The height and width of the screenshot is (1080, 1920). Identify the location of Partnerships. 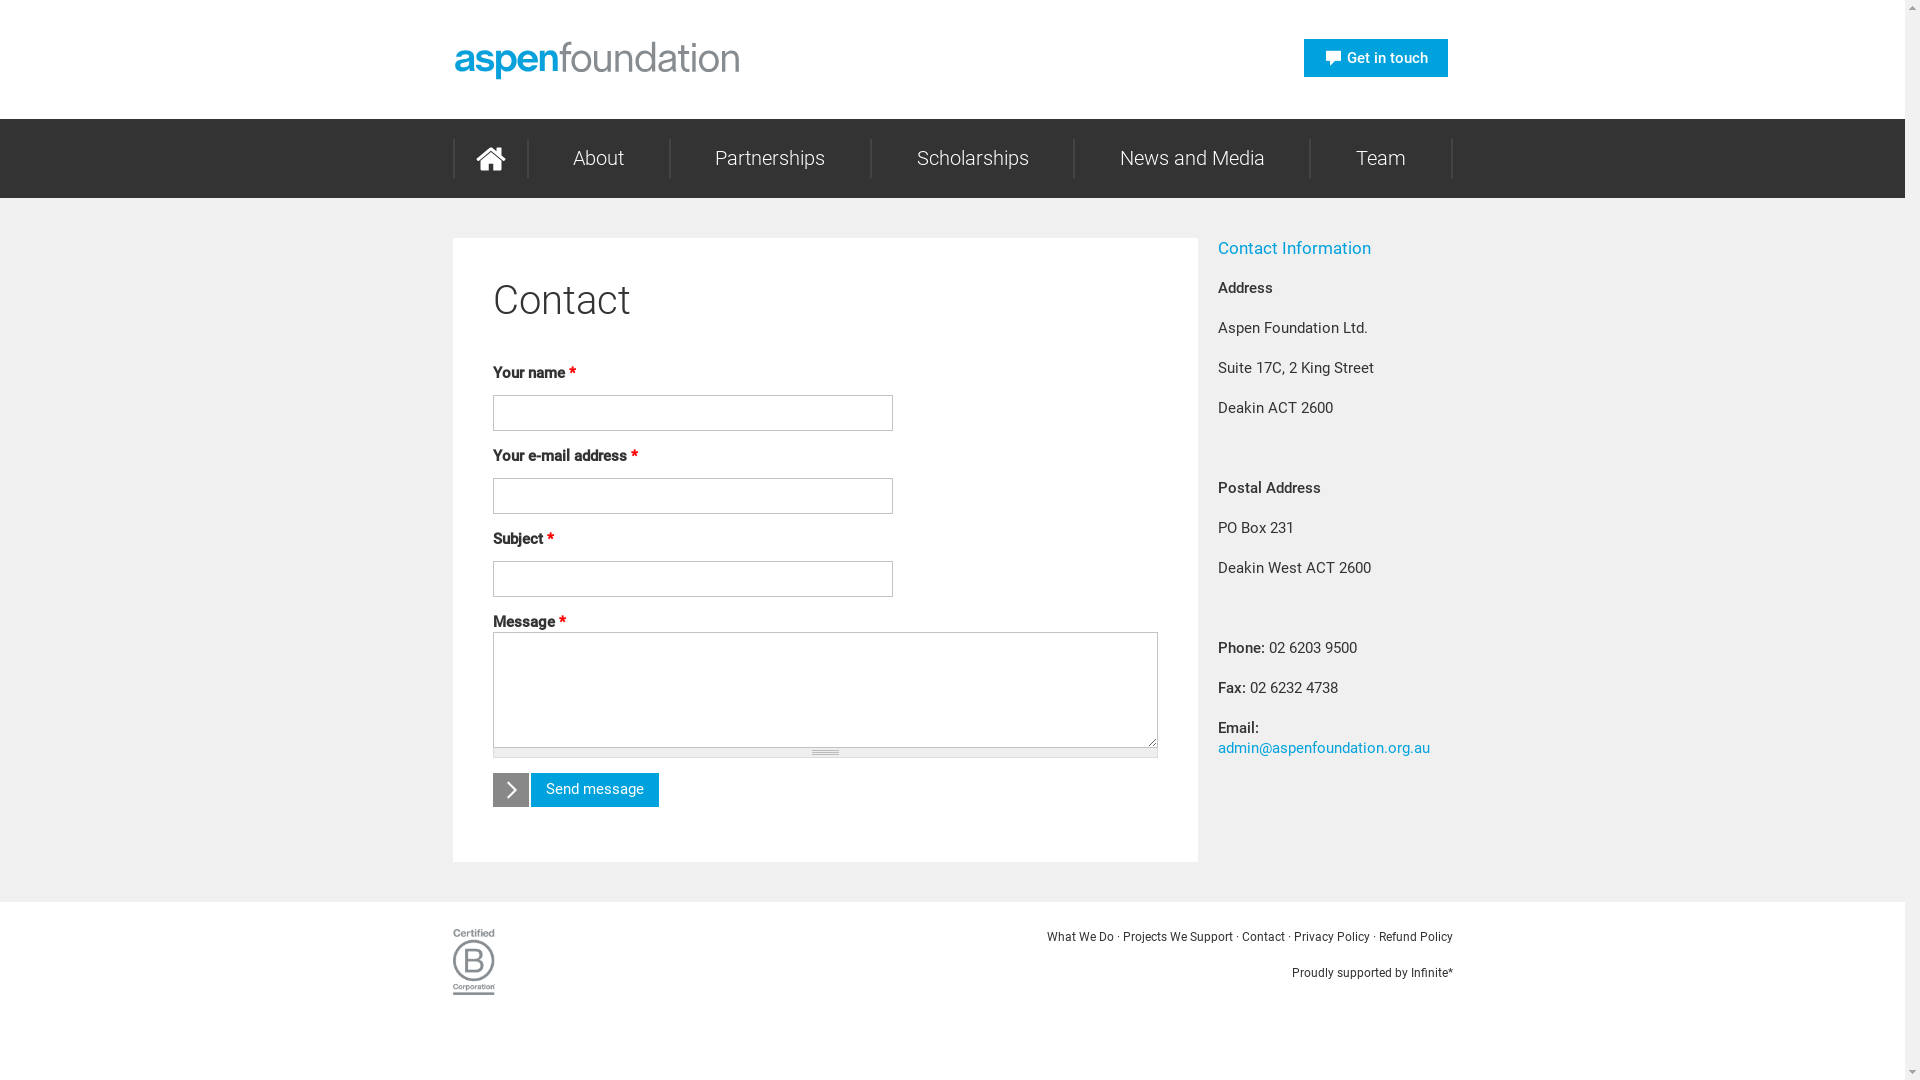
(770, 158).